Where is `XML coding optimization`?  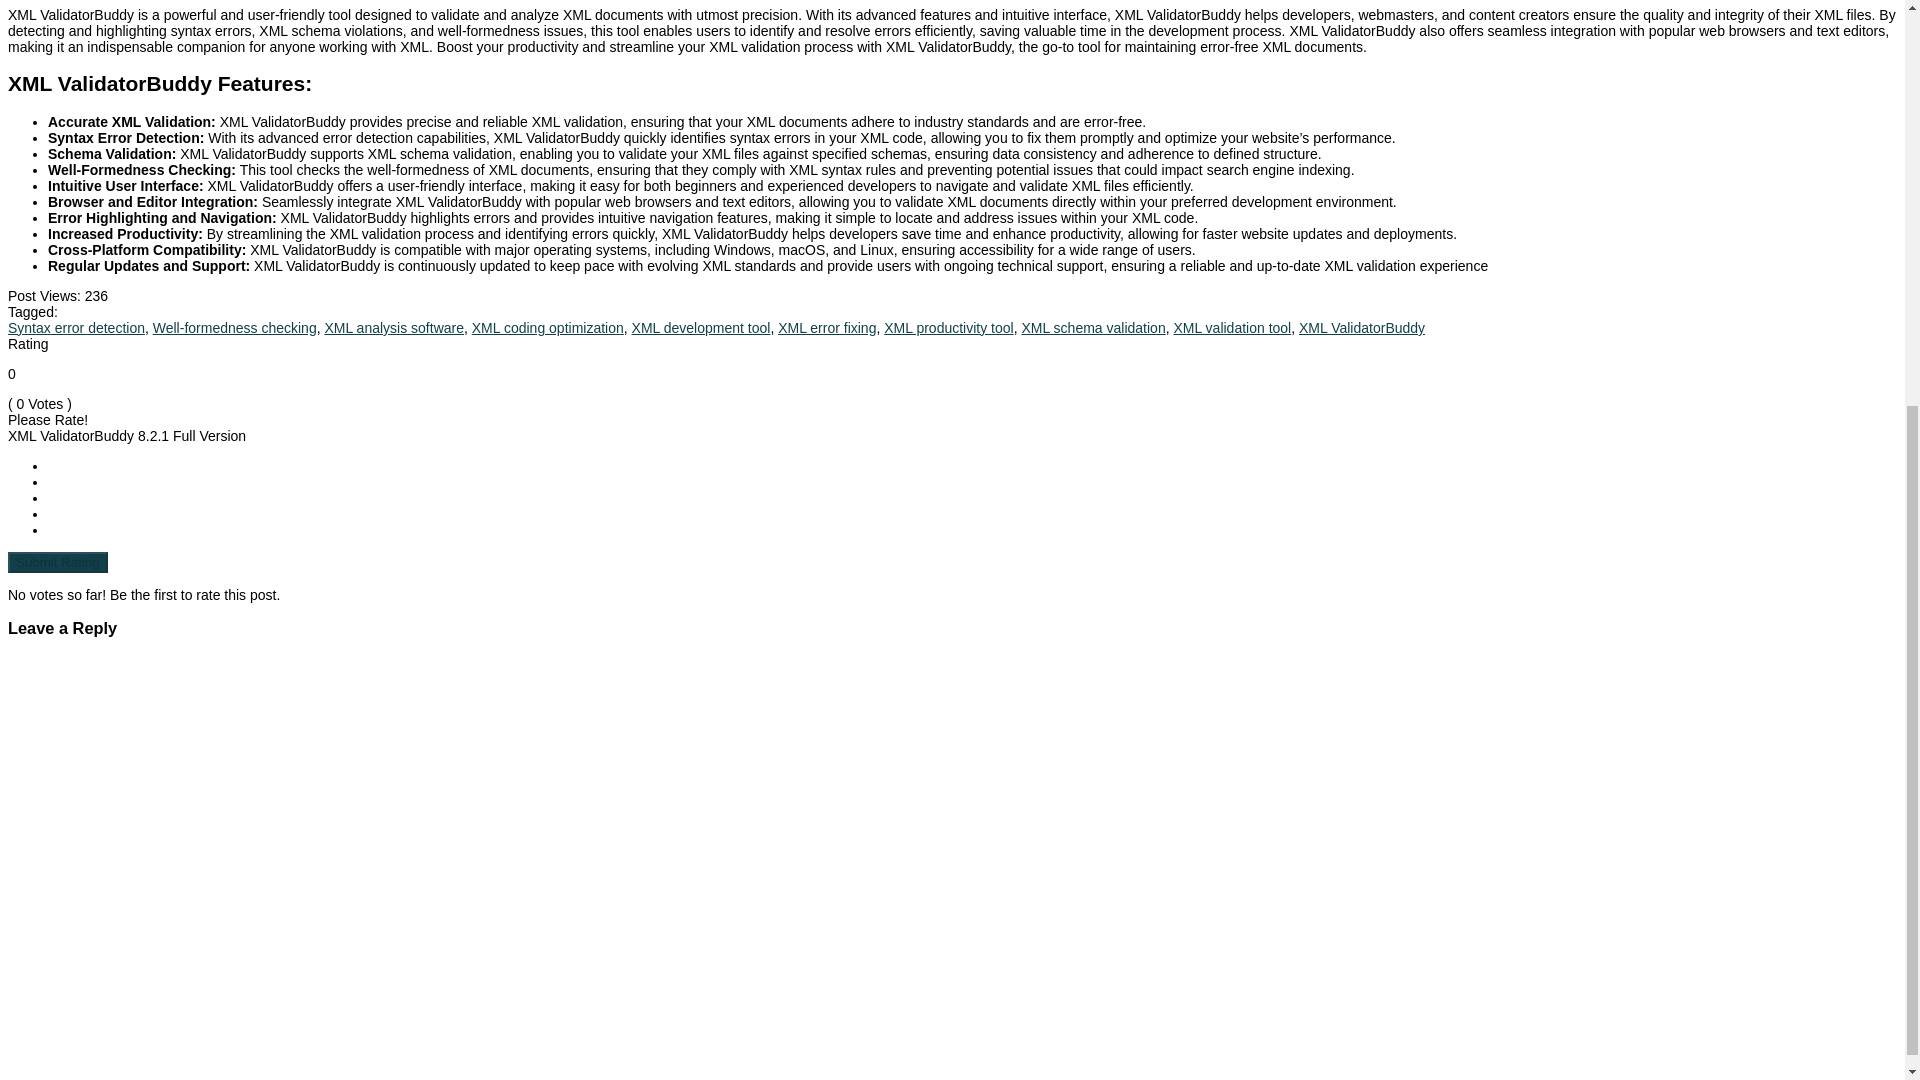 XML coding optimization is located at coordinates (548, 327).